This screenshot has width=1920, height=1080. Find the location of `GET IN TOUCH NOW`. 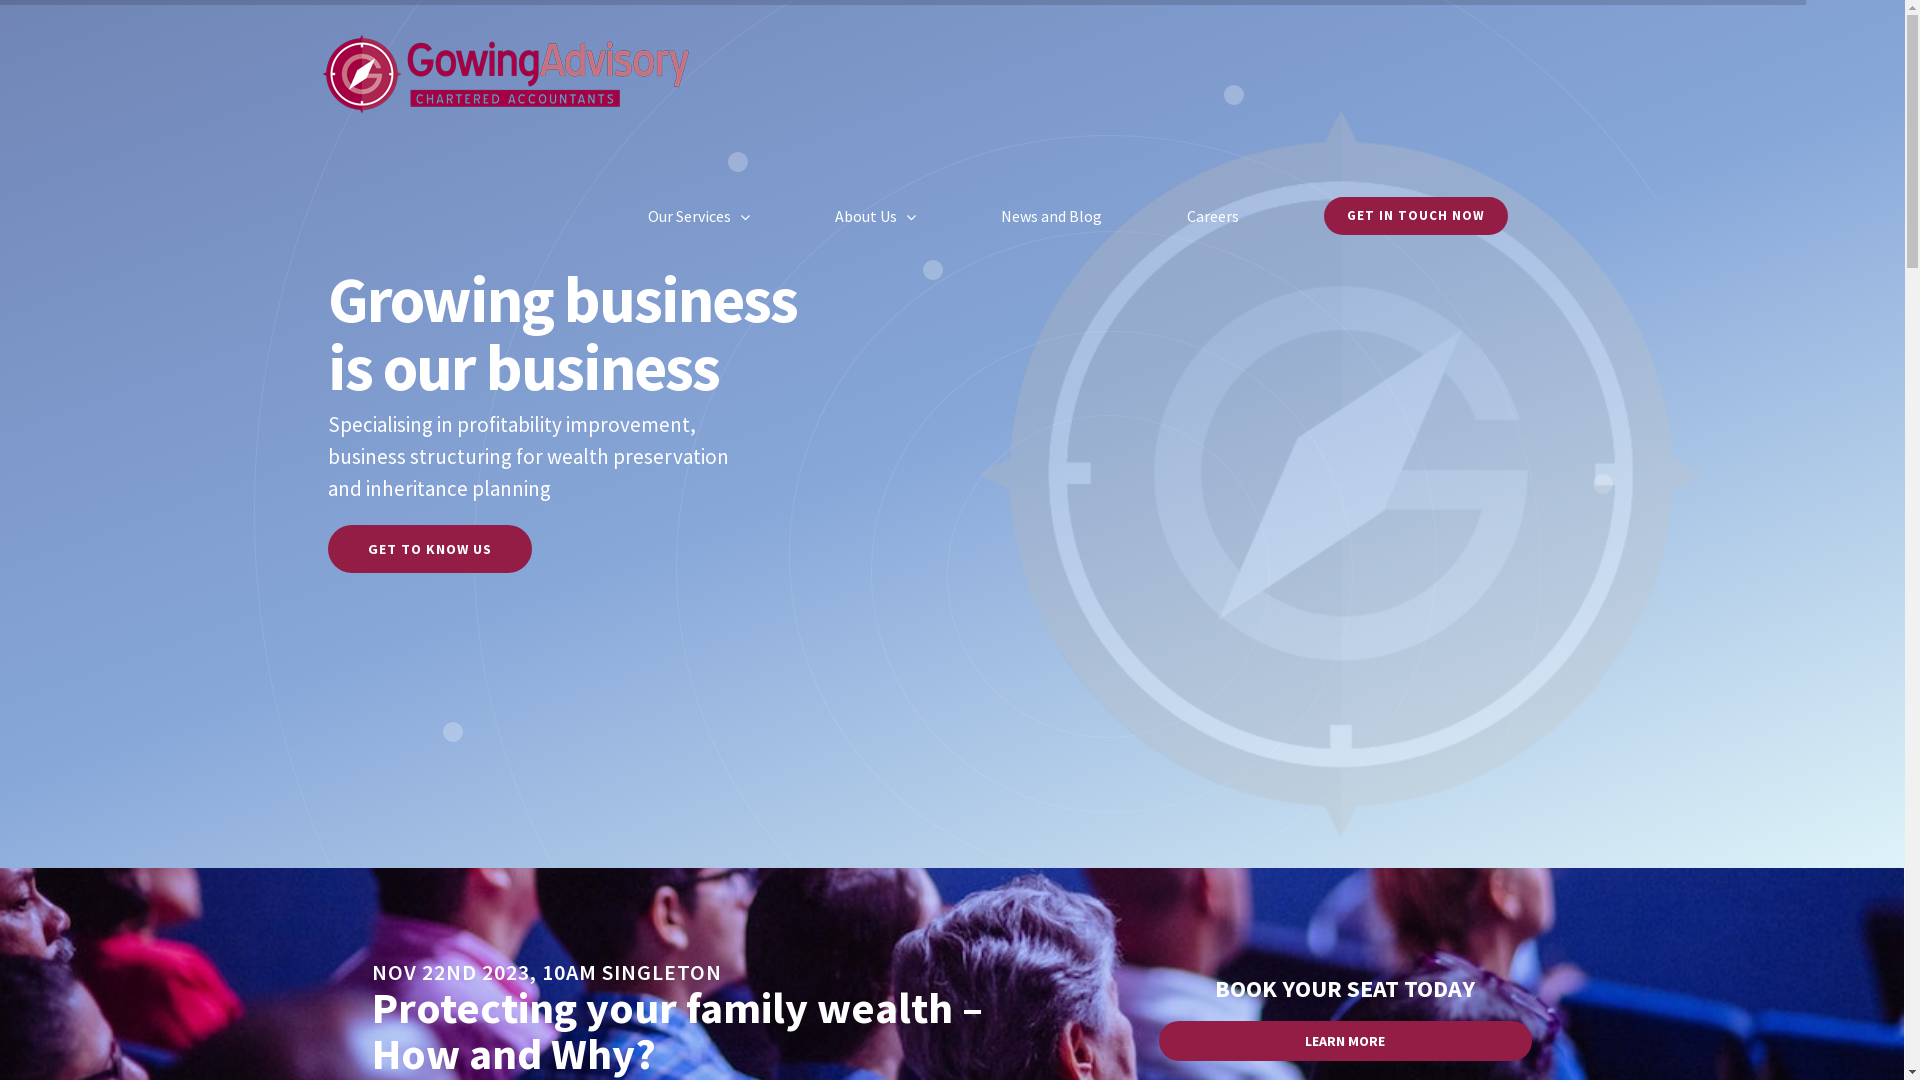

GET IN TOUCH NOW is located at coordinates (1416, 216).